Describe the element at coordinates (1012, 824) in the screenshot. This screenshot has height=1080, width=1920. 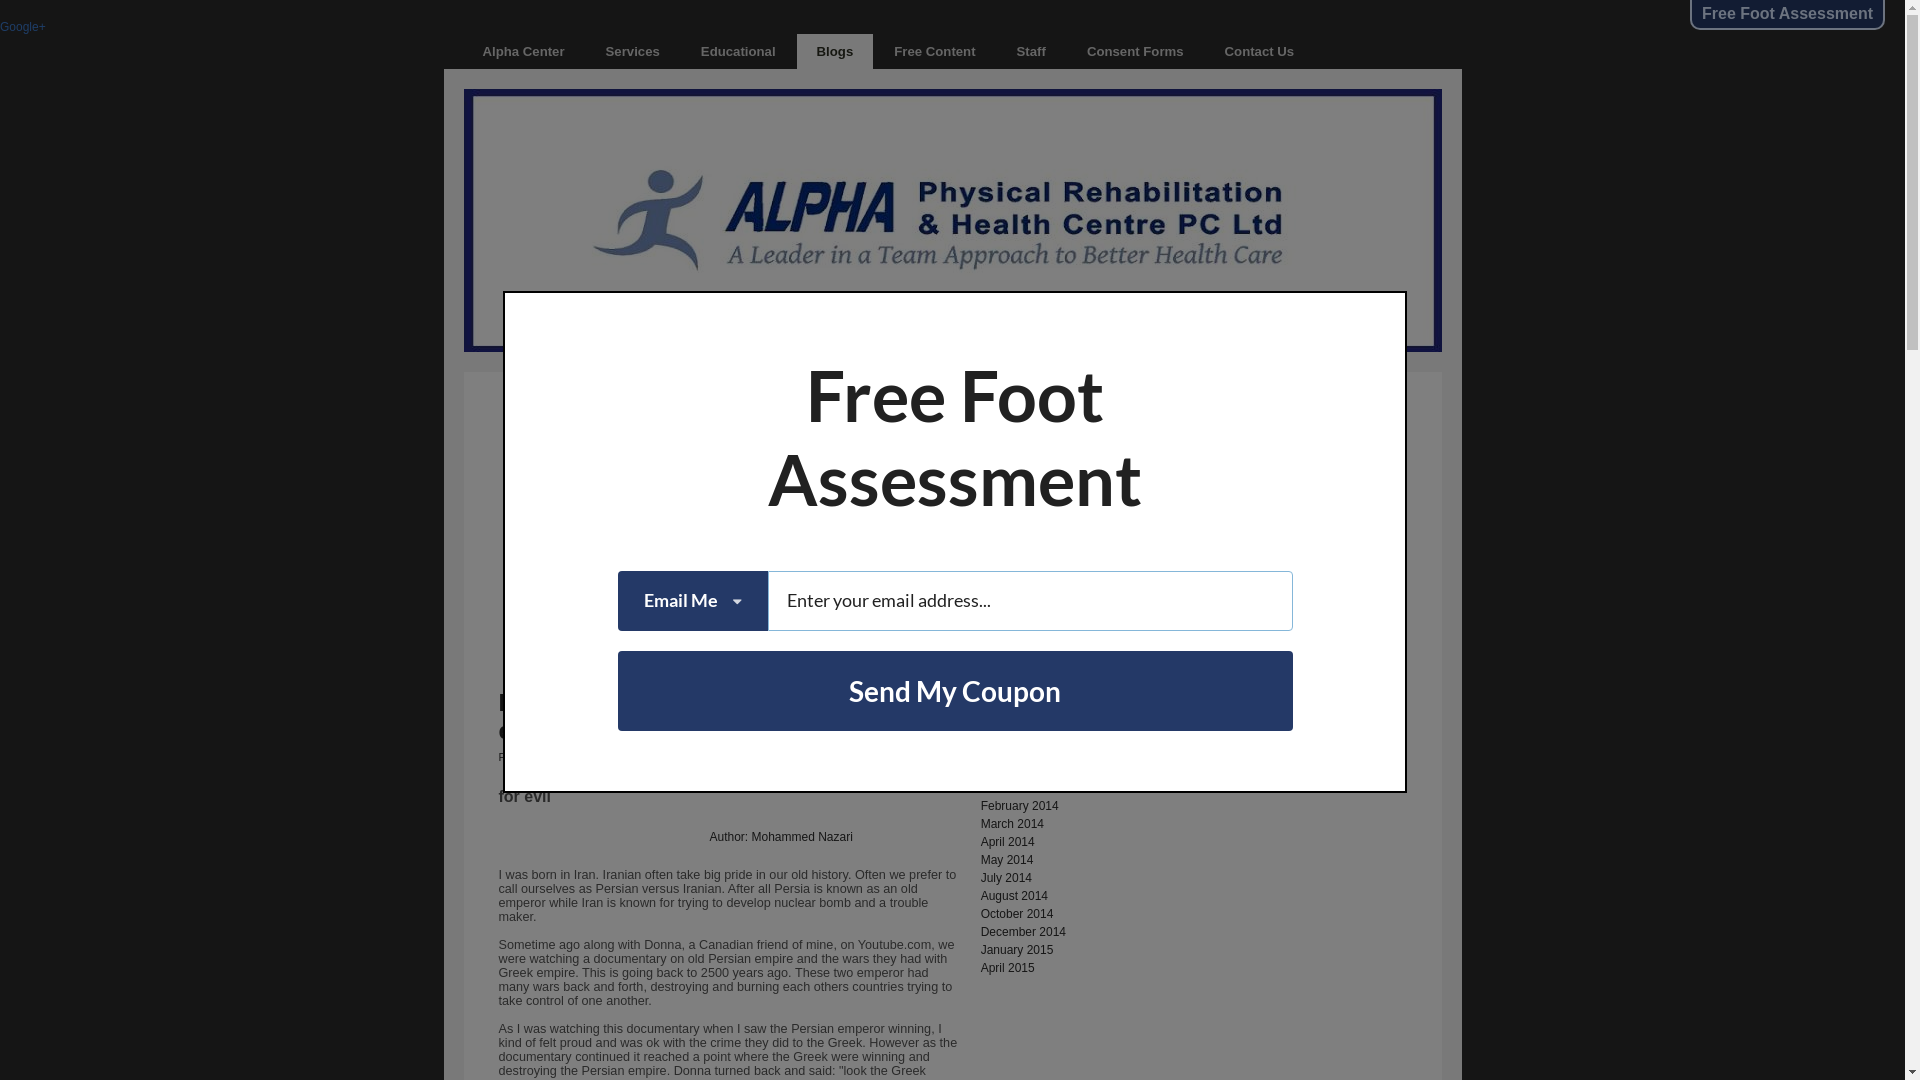
I see `March 2014` at that location.